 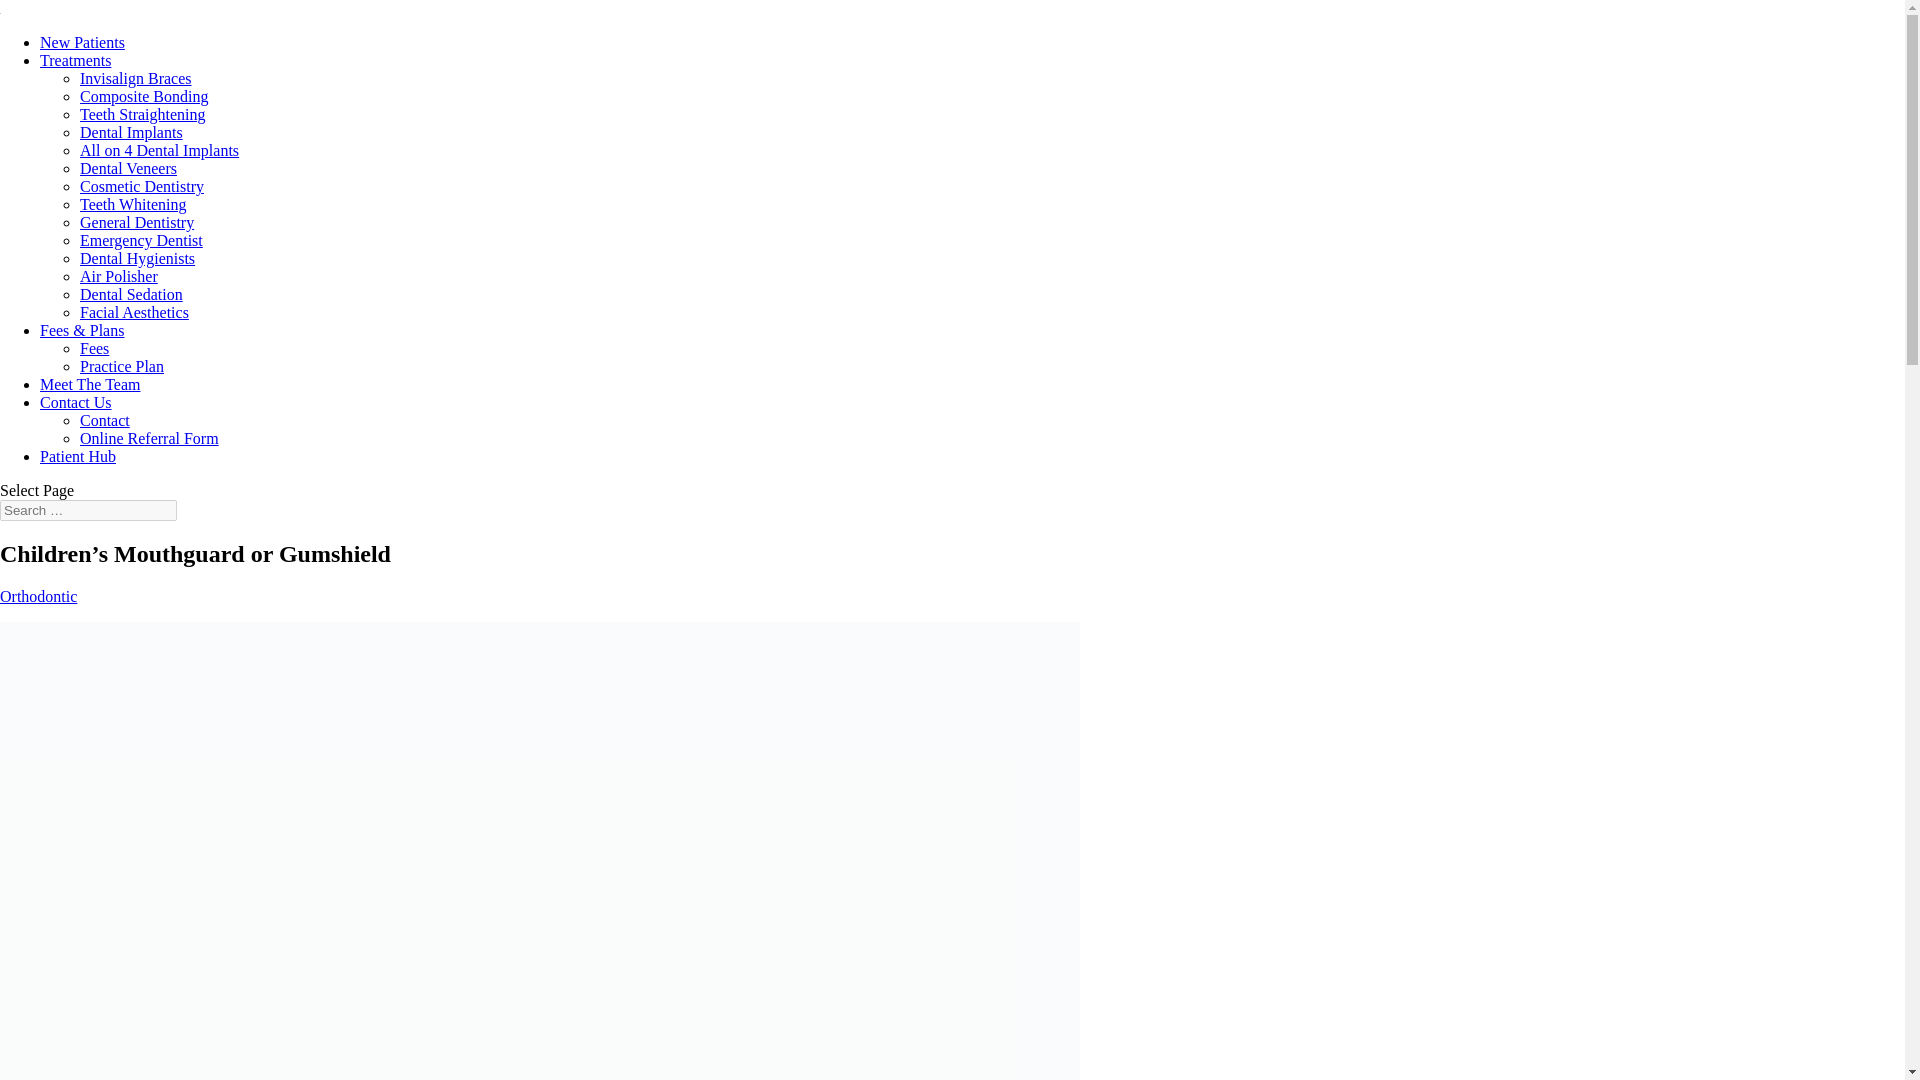 What do you see at coordinates (105, 420) in the screenshot?
I see `Contact` at bounding box center [105, 420].